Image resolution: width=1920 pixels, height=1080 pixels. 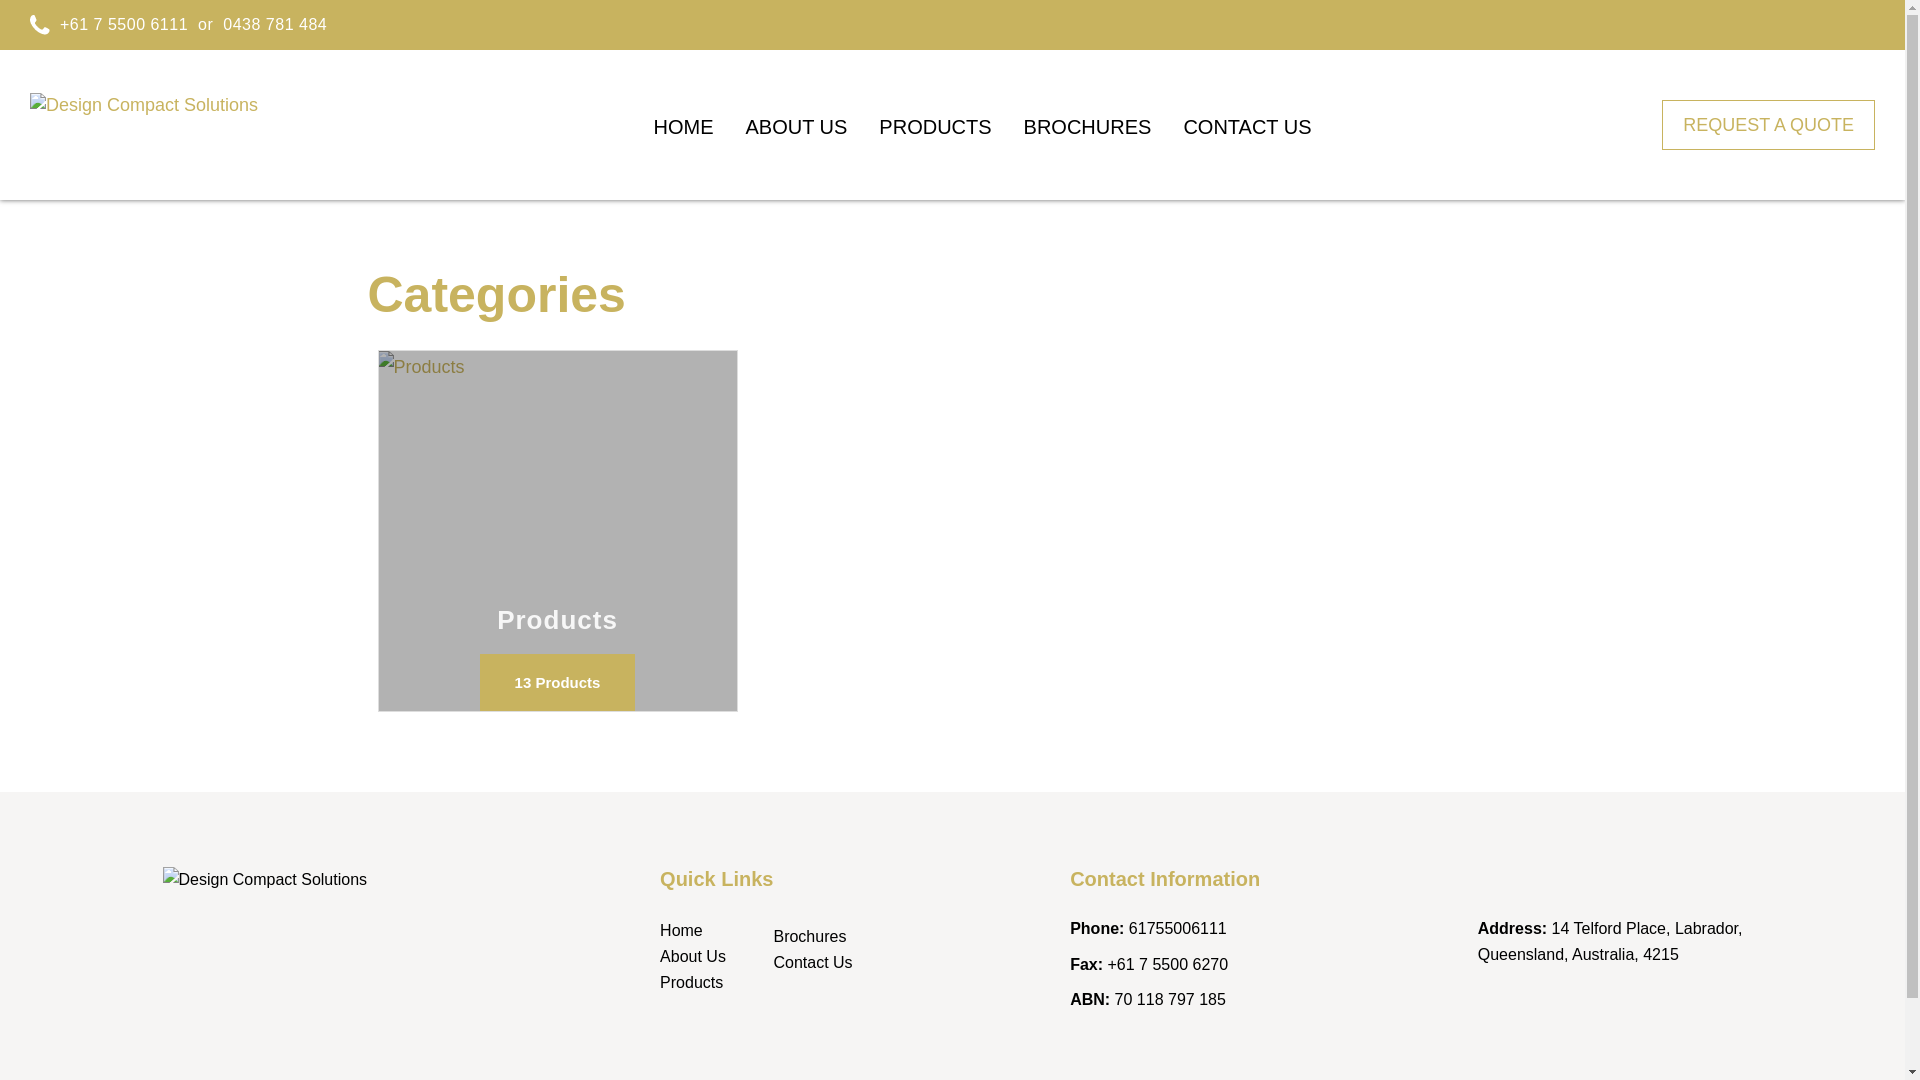 I want to click on Products, so click(x=557, y=531).